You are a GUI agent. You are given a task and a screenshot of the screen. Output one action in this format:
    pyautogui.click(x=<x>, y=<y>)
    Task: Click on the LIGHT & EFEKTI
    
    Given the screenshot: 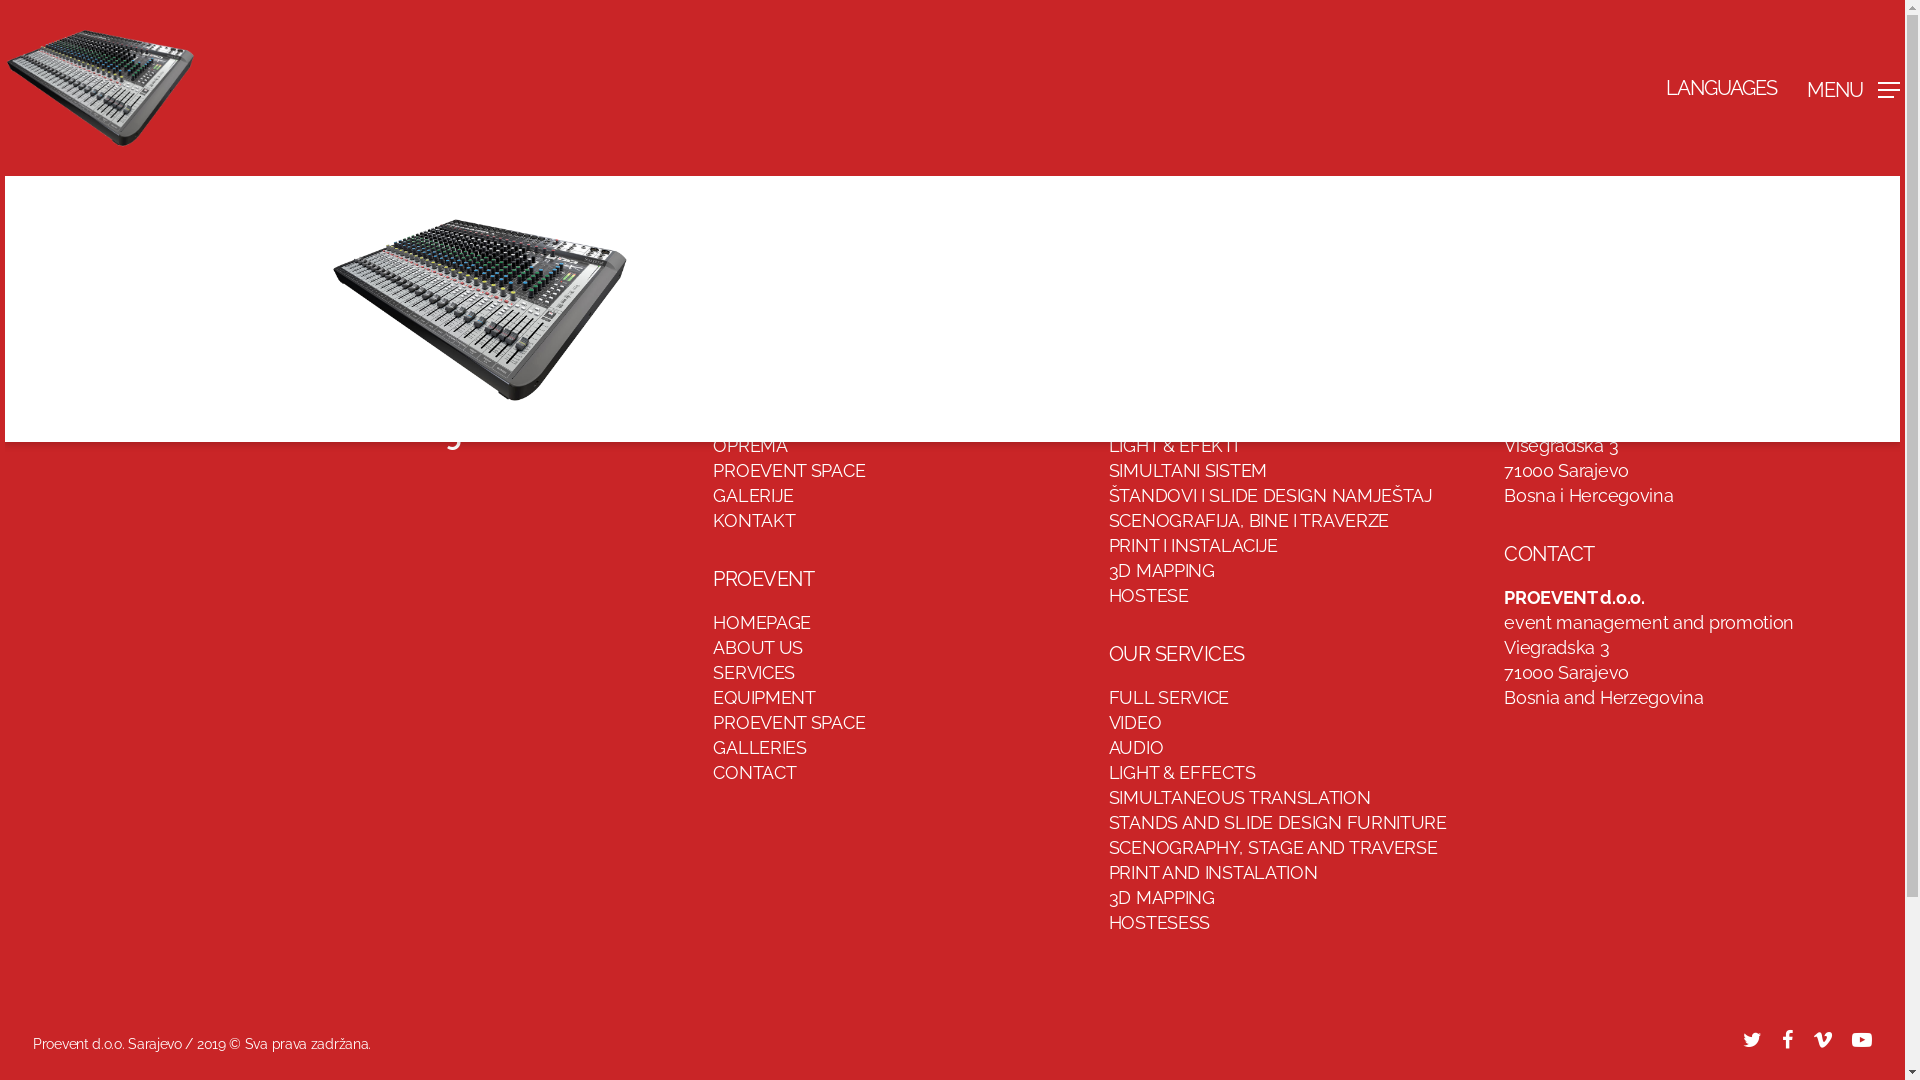 What is the action you would take?
    pyautogui.click(x=1174, y=446)
    